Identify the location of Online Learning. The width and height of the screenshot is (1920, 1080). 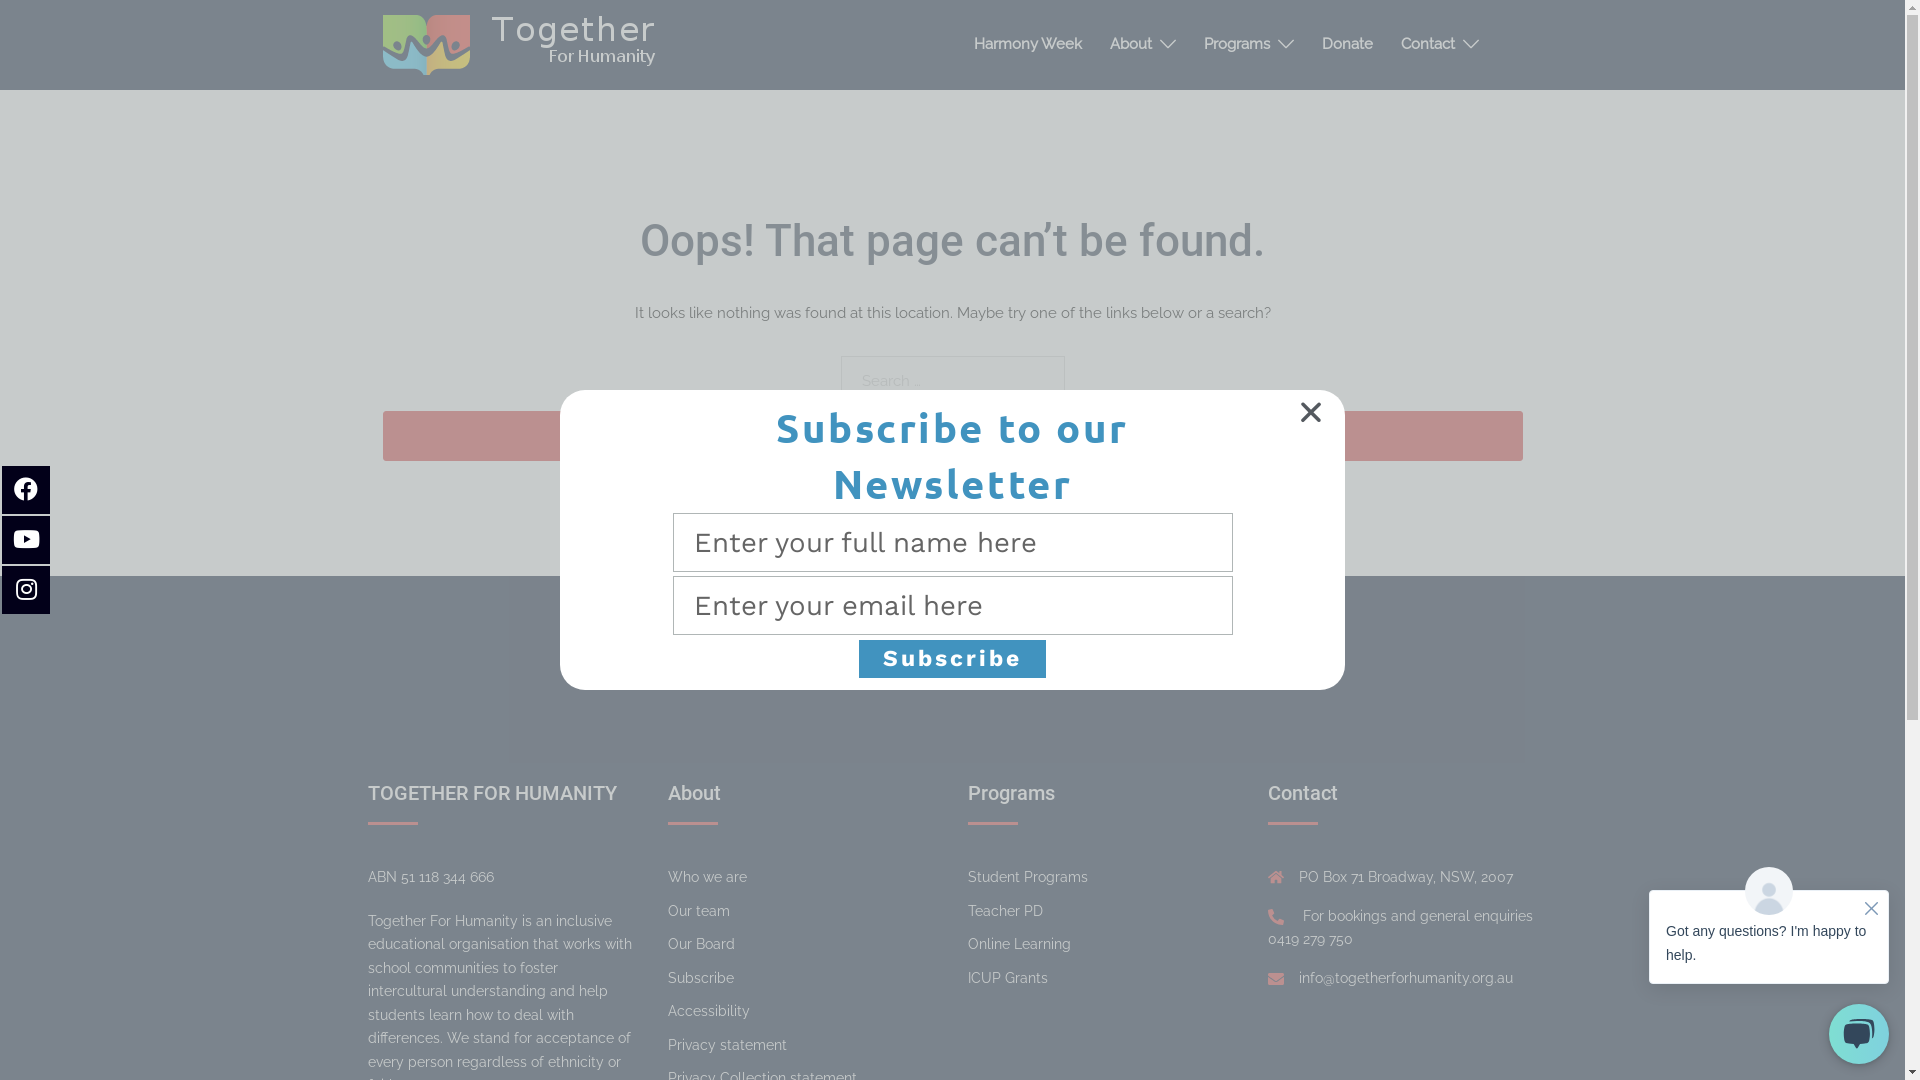
(1020, 944).